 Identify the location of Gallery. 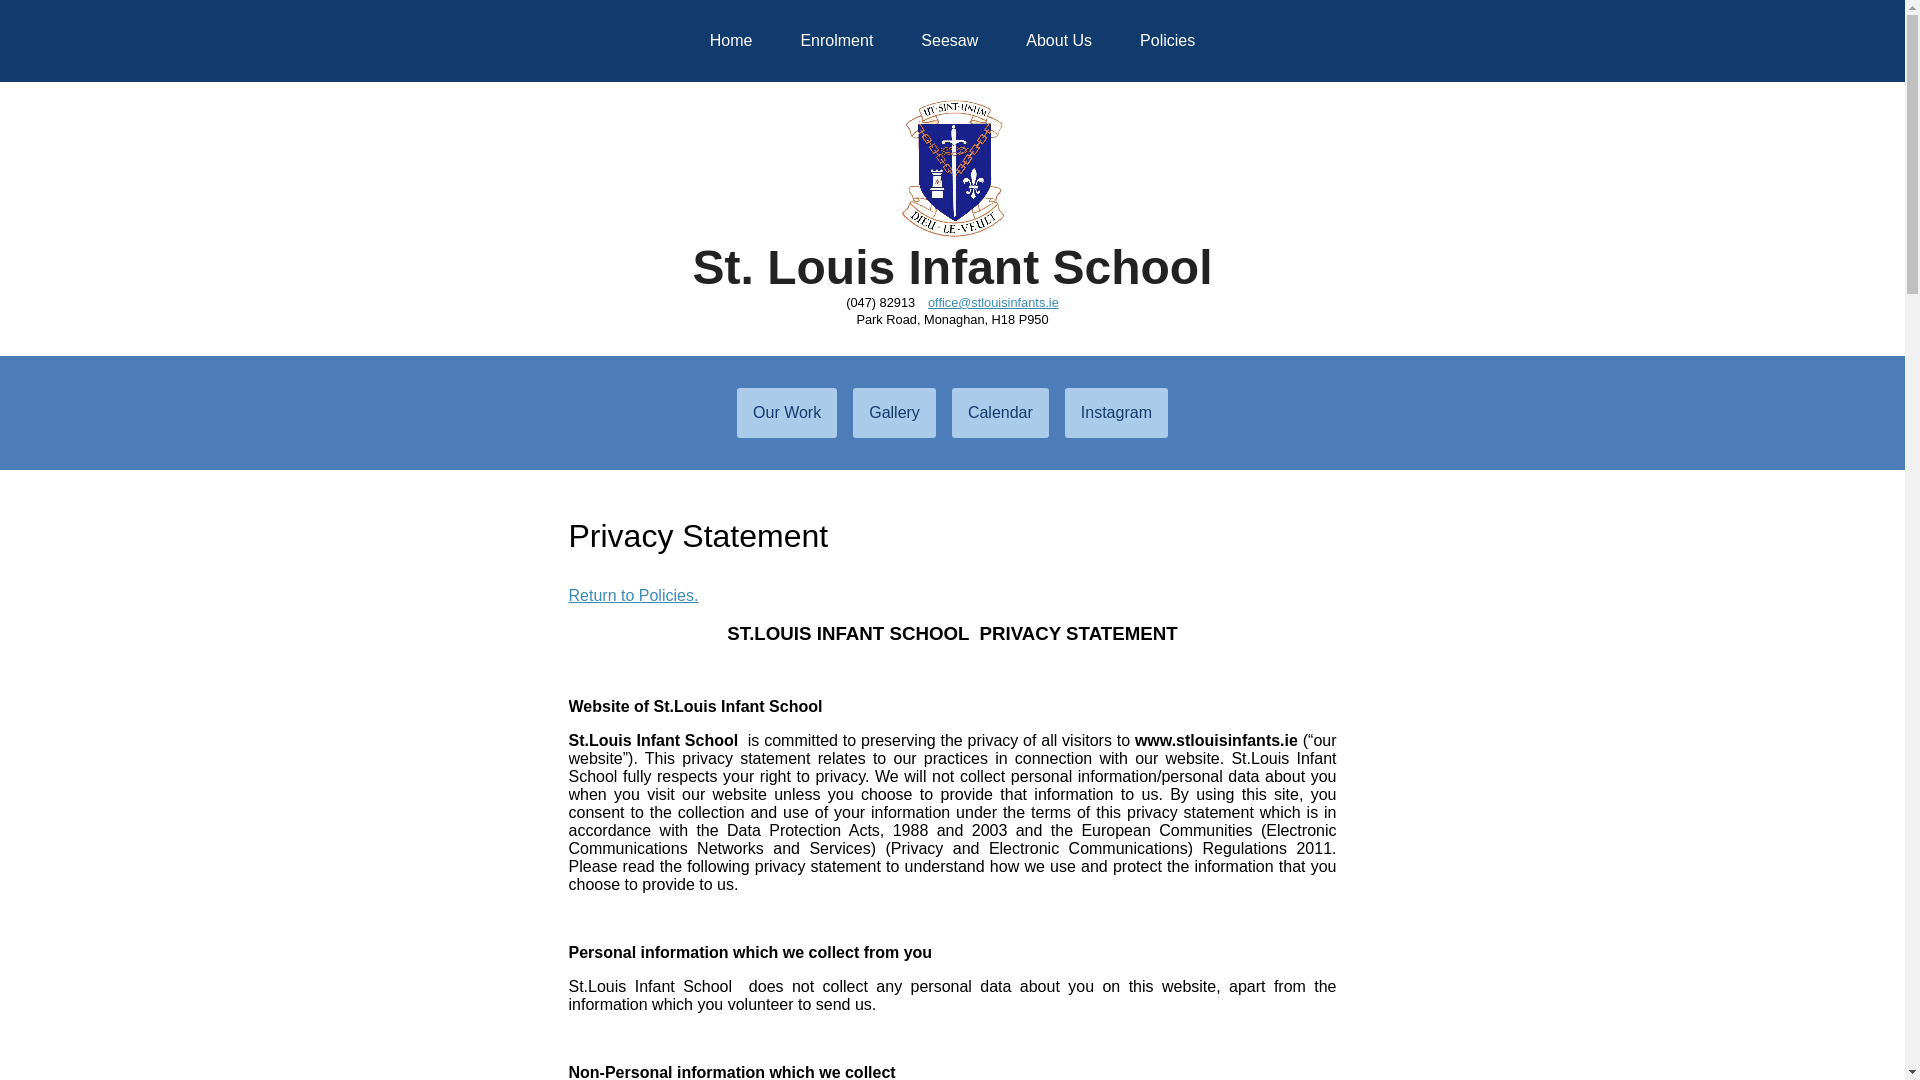
(894, 412).